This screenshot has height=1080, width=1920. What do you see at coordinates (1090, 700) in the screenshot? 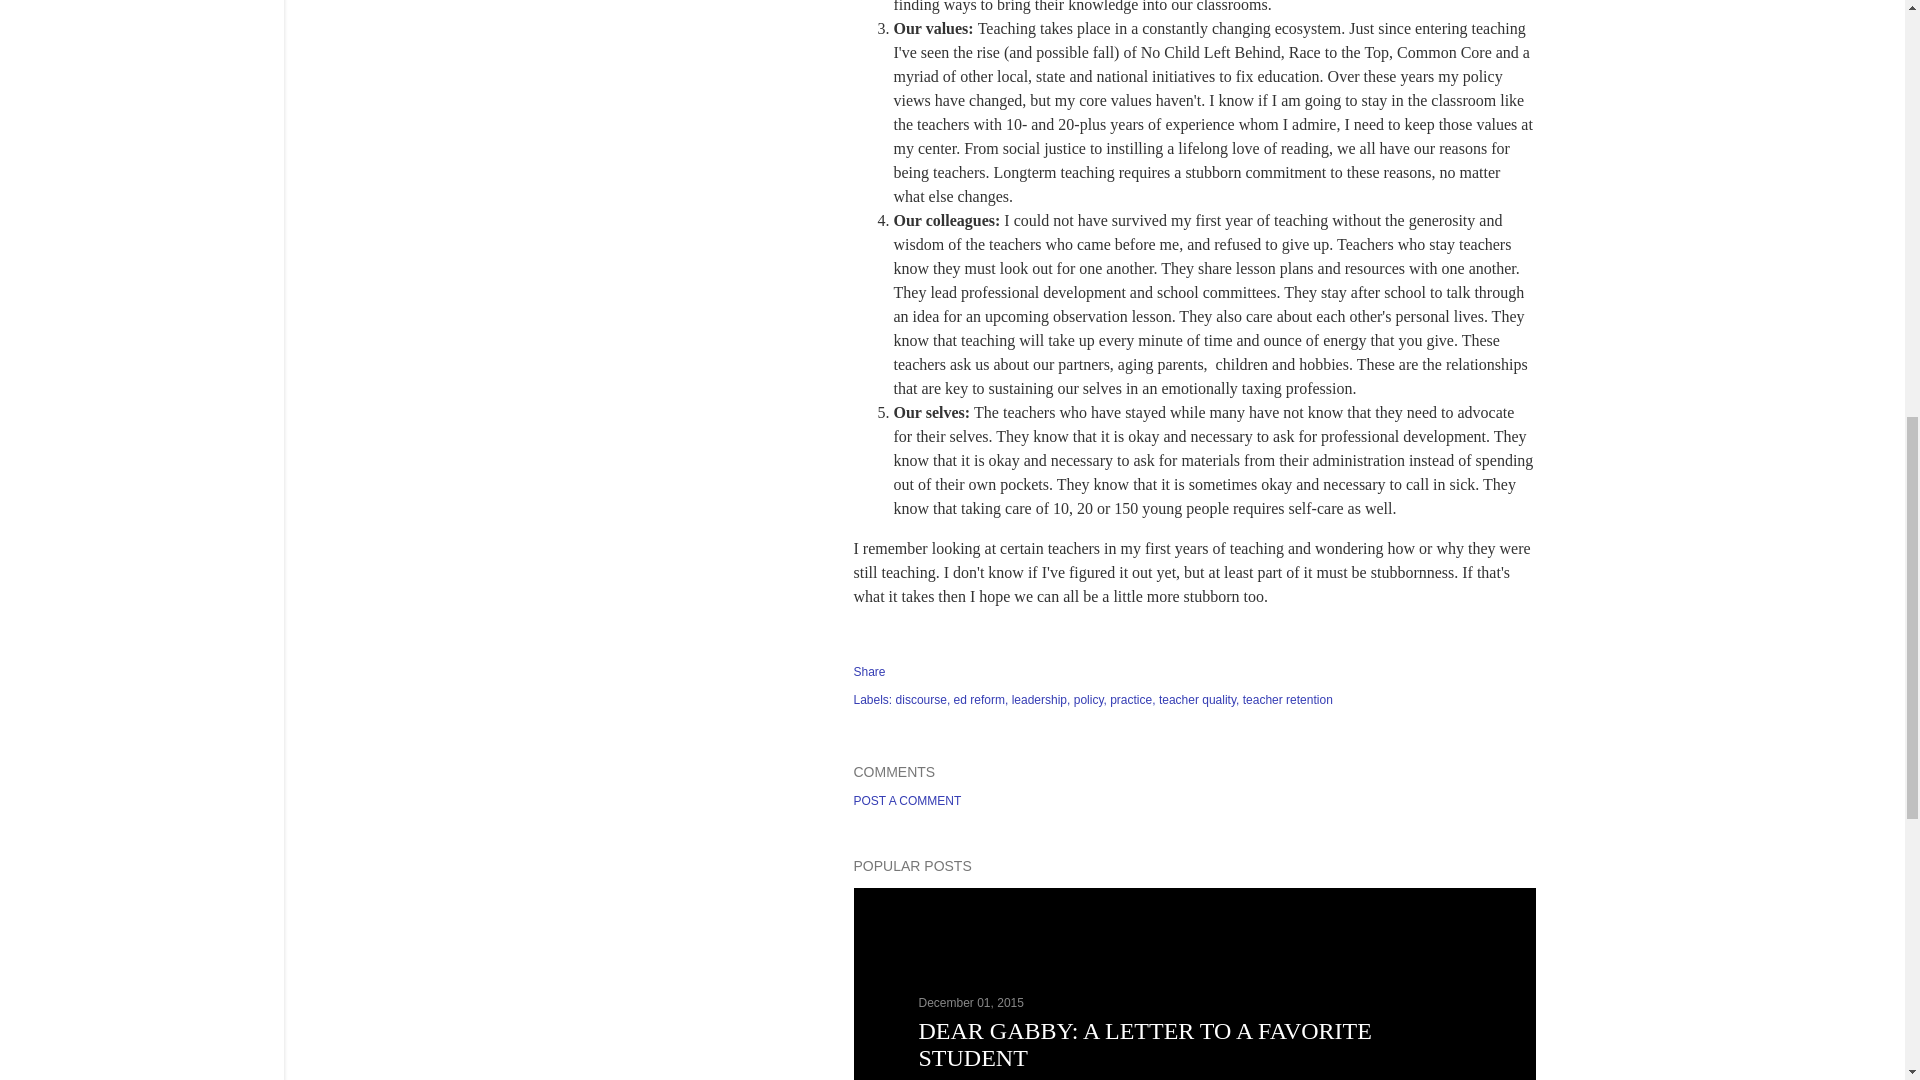
I see `policy` at bounding box center [1090, 700].